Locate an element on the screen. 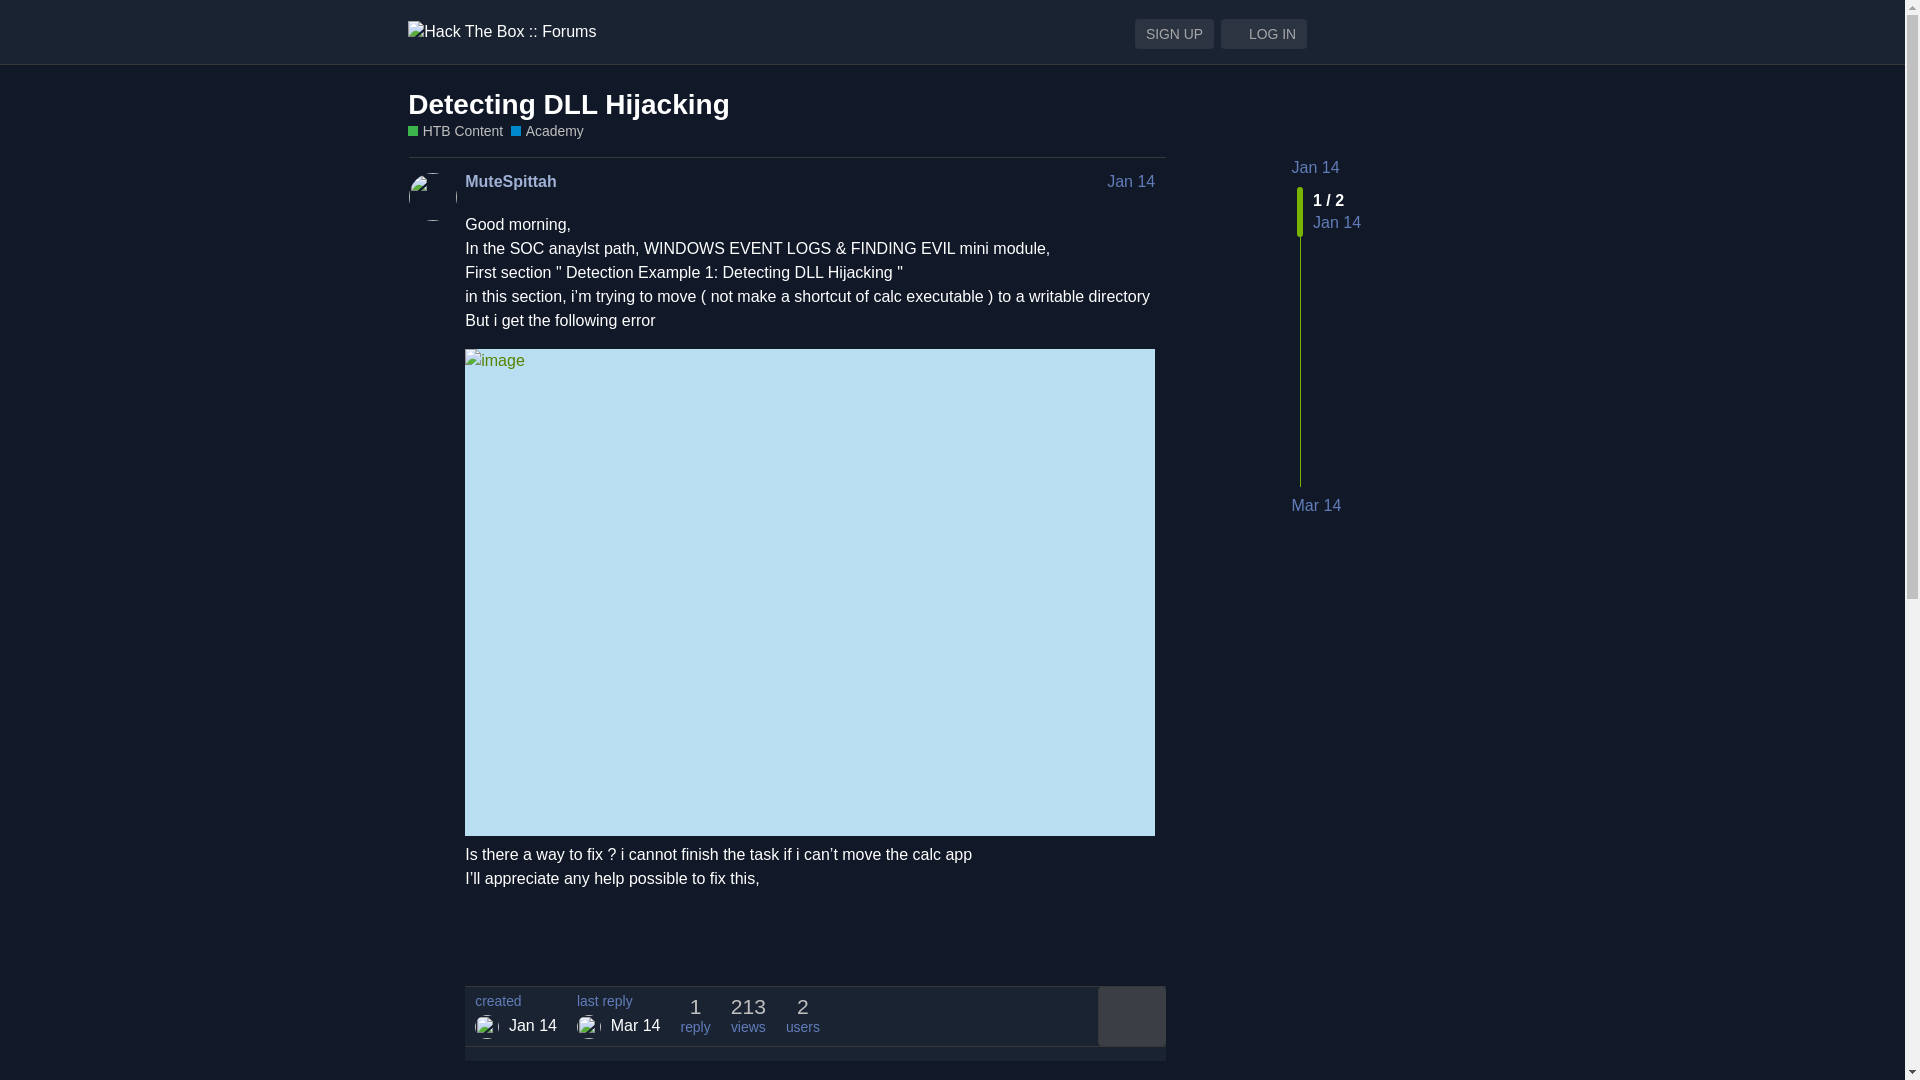 The width and height of the screenshot is (1920, 1080). Jan 14 is located at coordinates (1316, 167).